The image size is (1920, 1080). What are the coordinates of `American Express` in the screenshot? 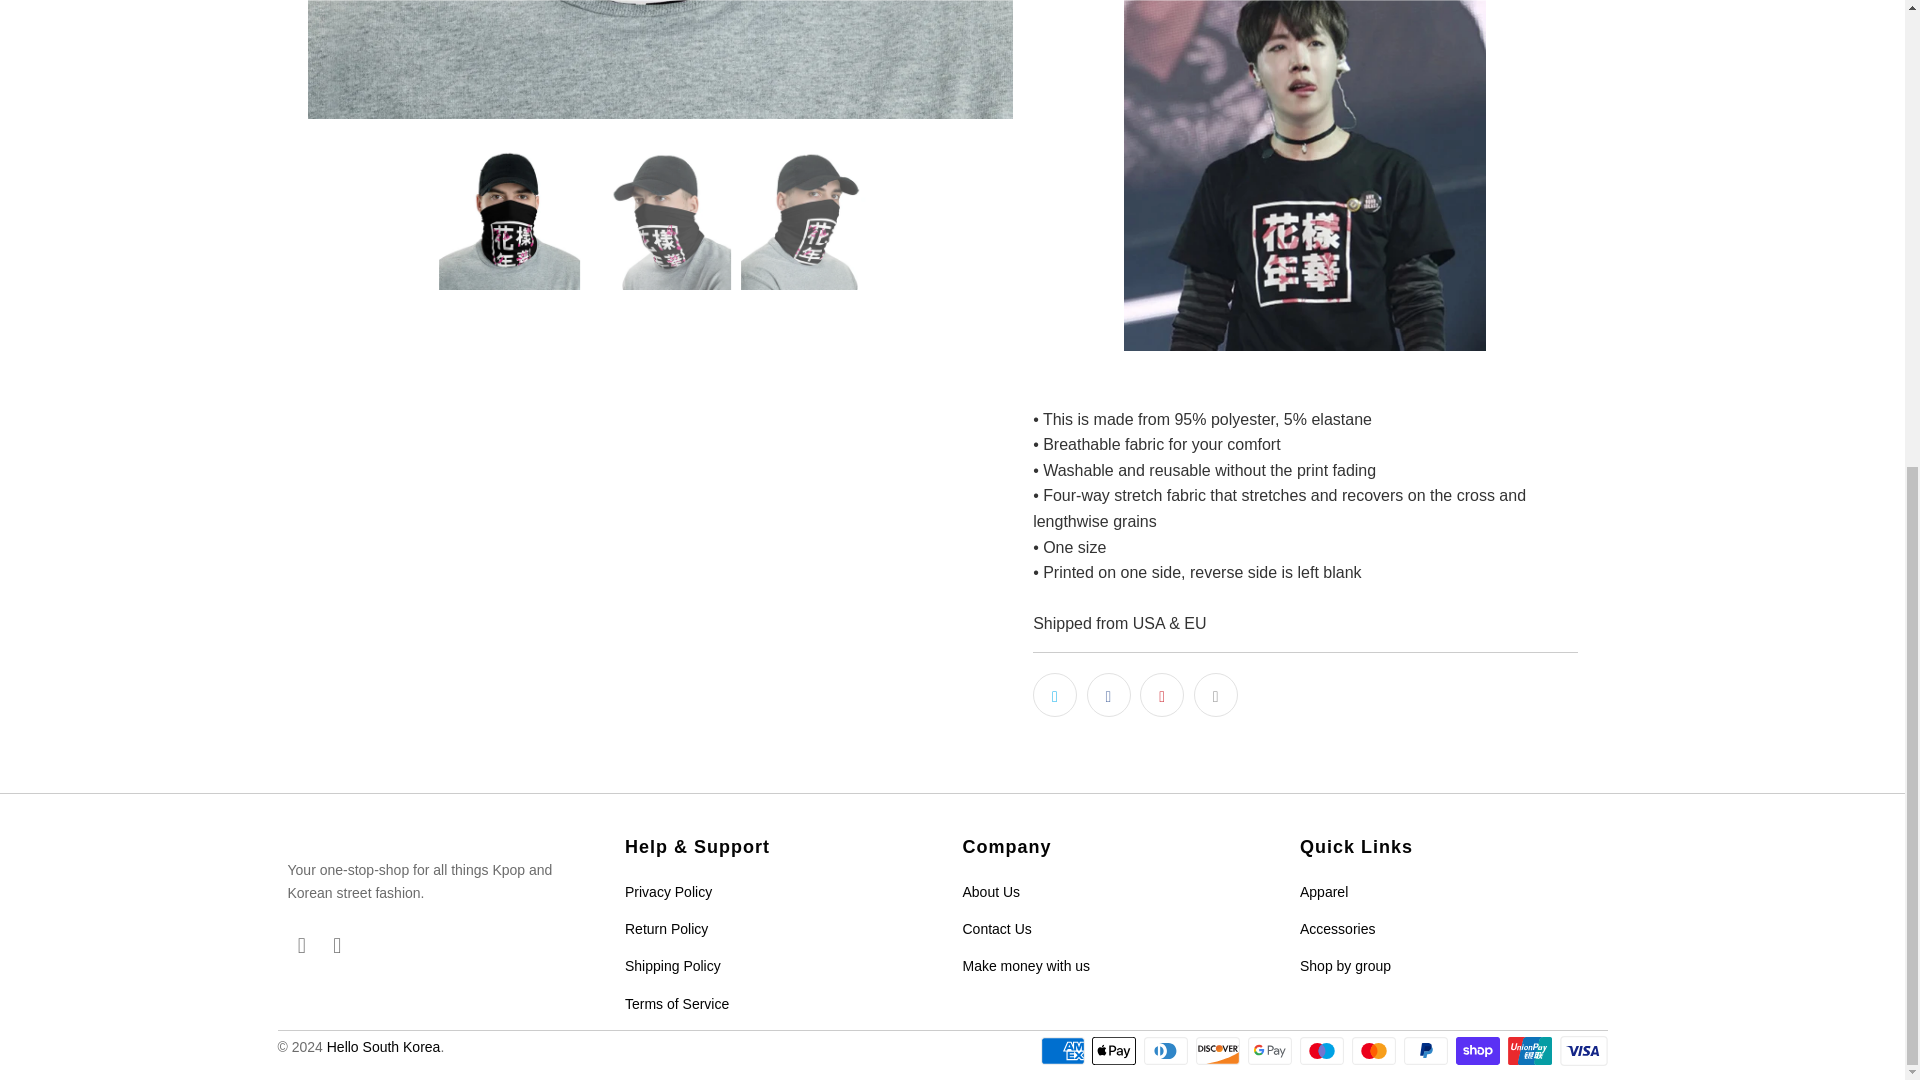 It's located at (1064, 1050).